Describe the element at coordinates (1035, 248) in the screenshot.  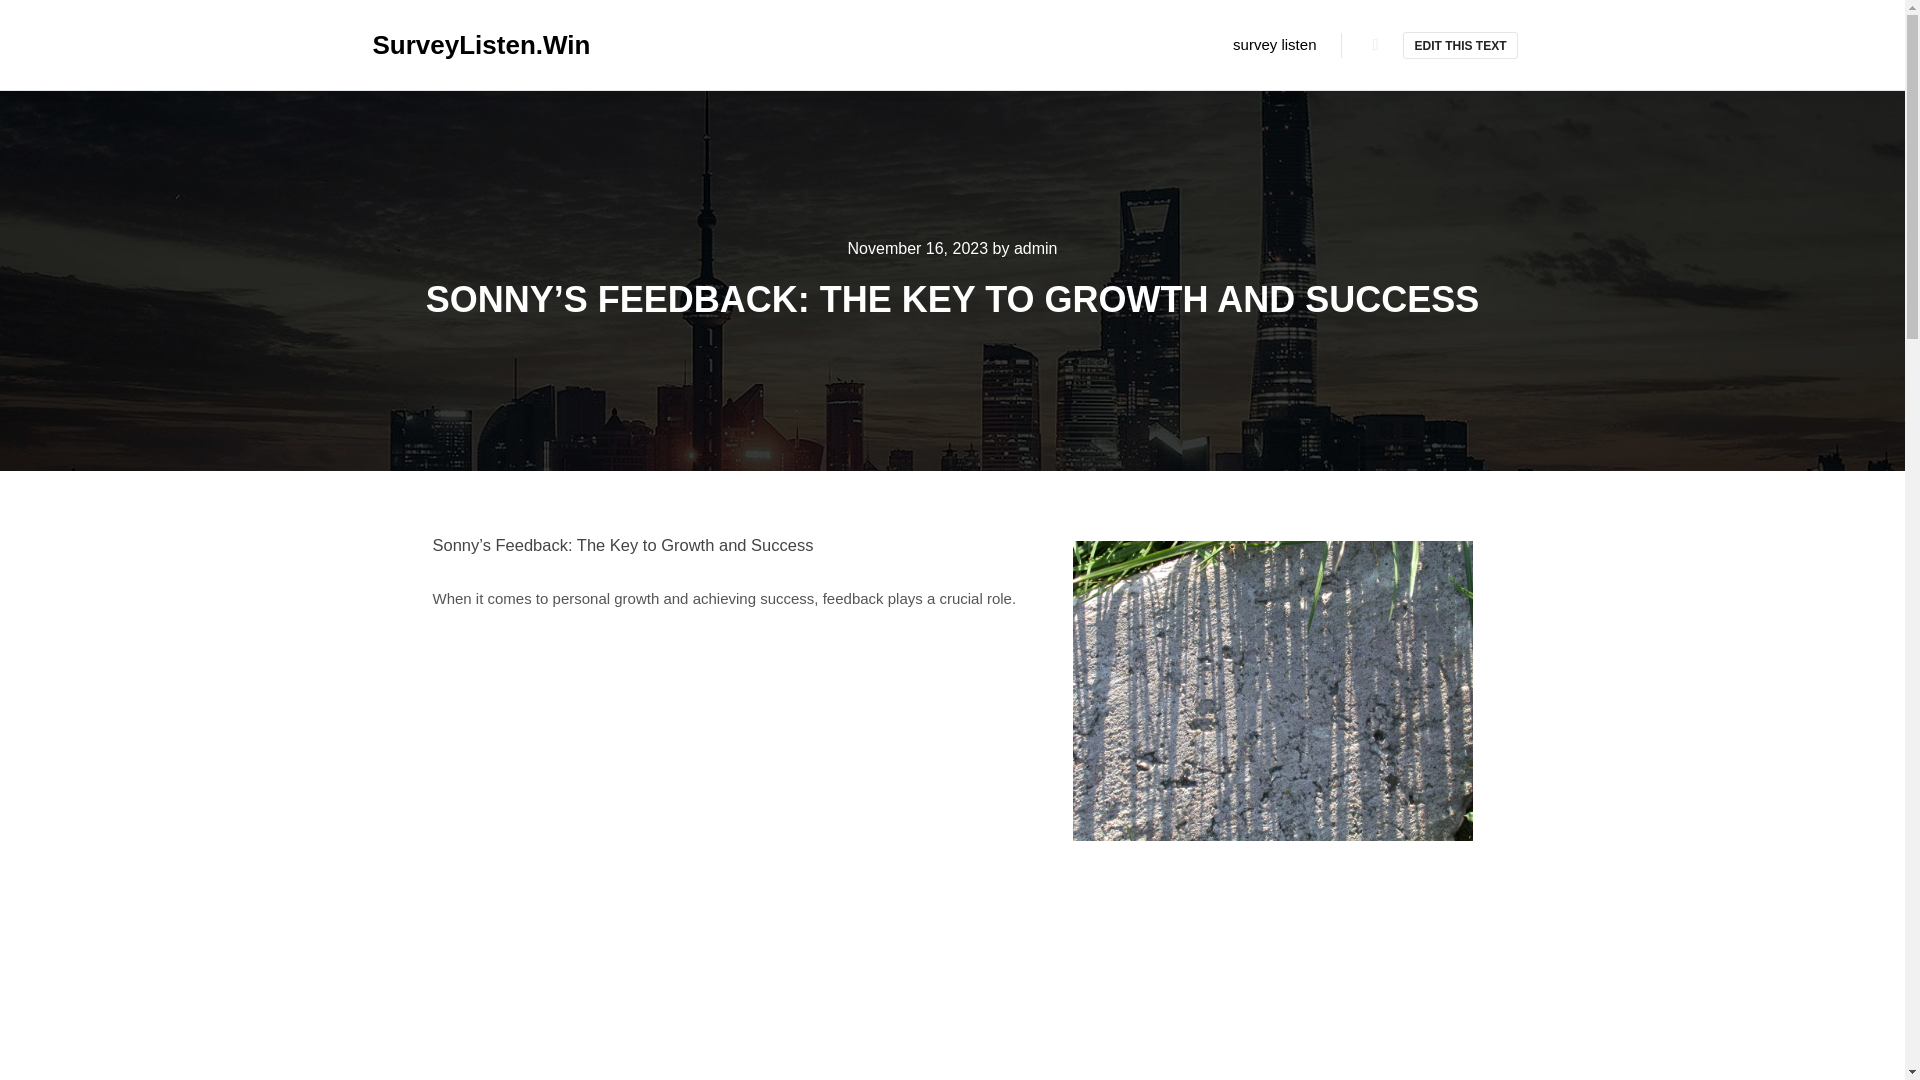
I see `View all posts by admin` at that location.